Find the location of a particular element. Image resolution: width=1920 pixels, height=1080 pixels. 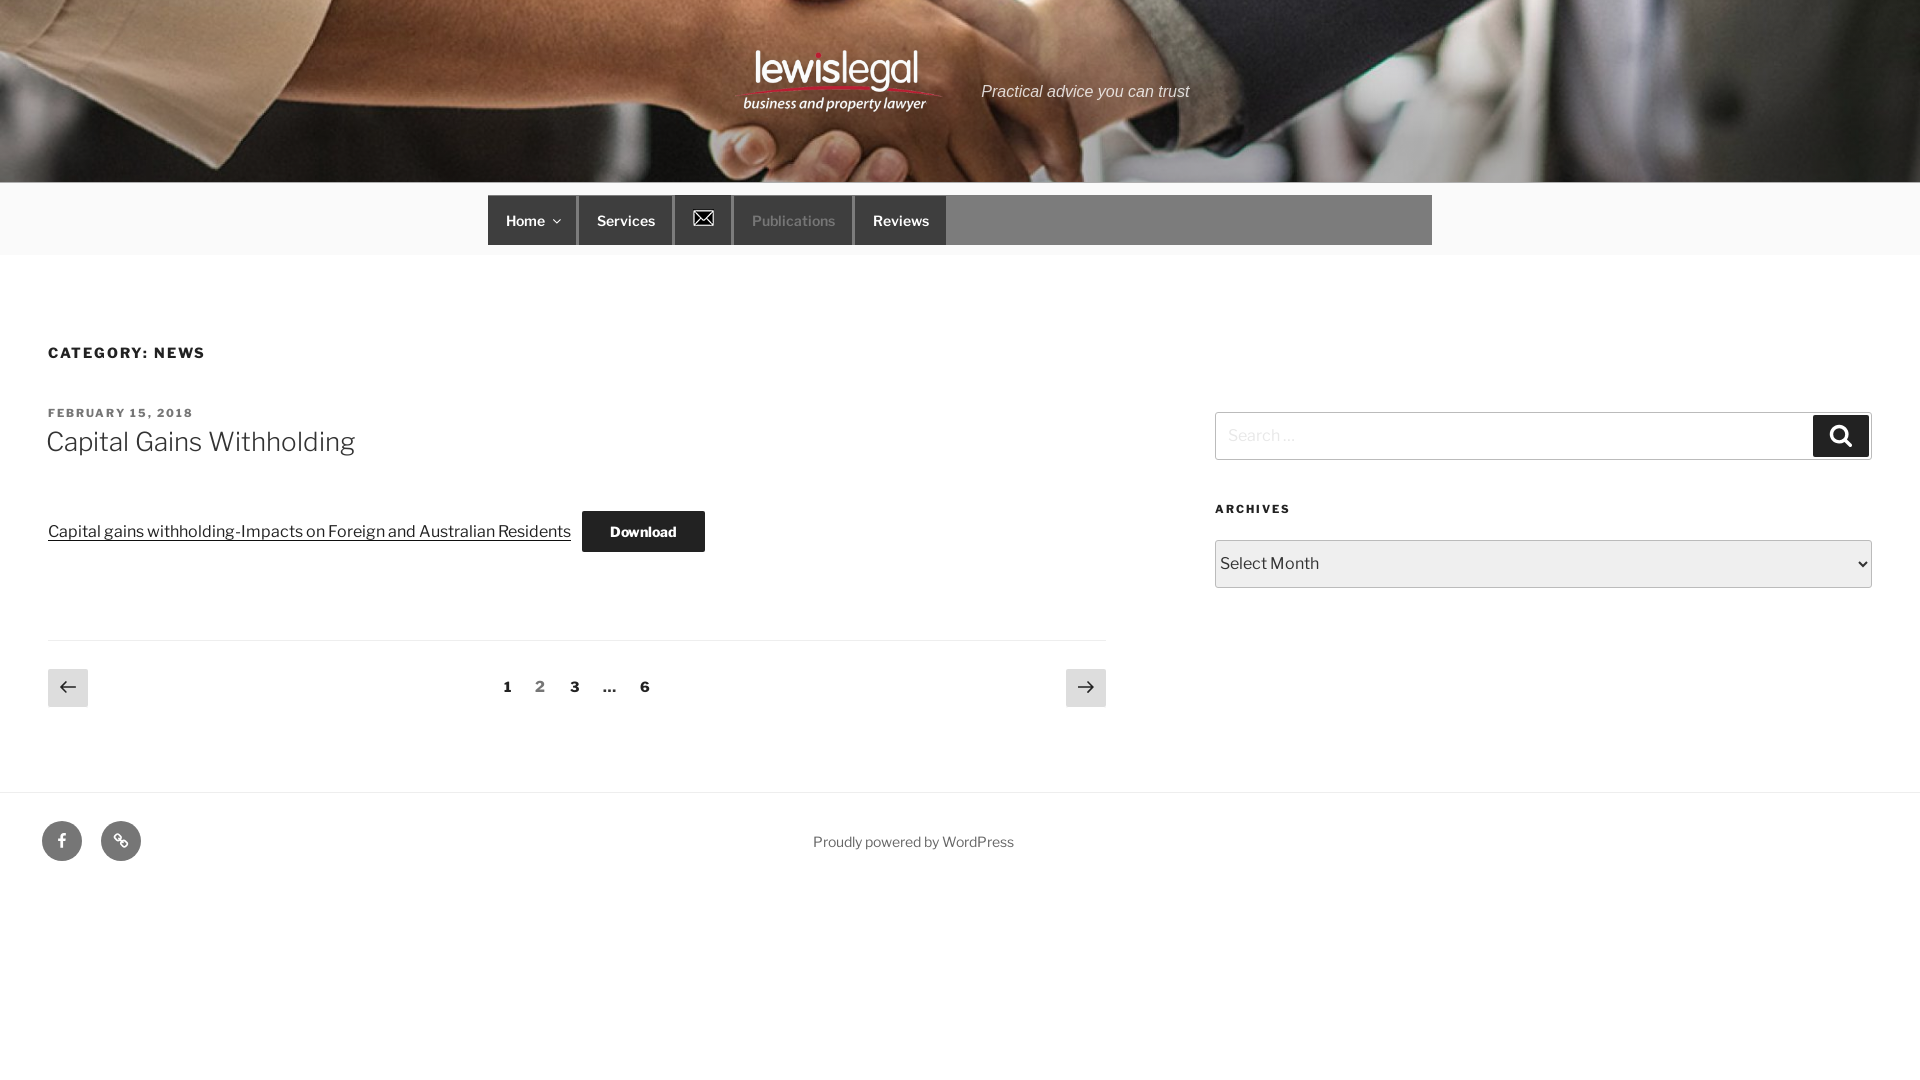

Facebook is located at coordinates (62, 841).